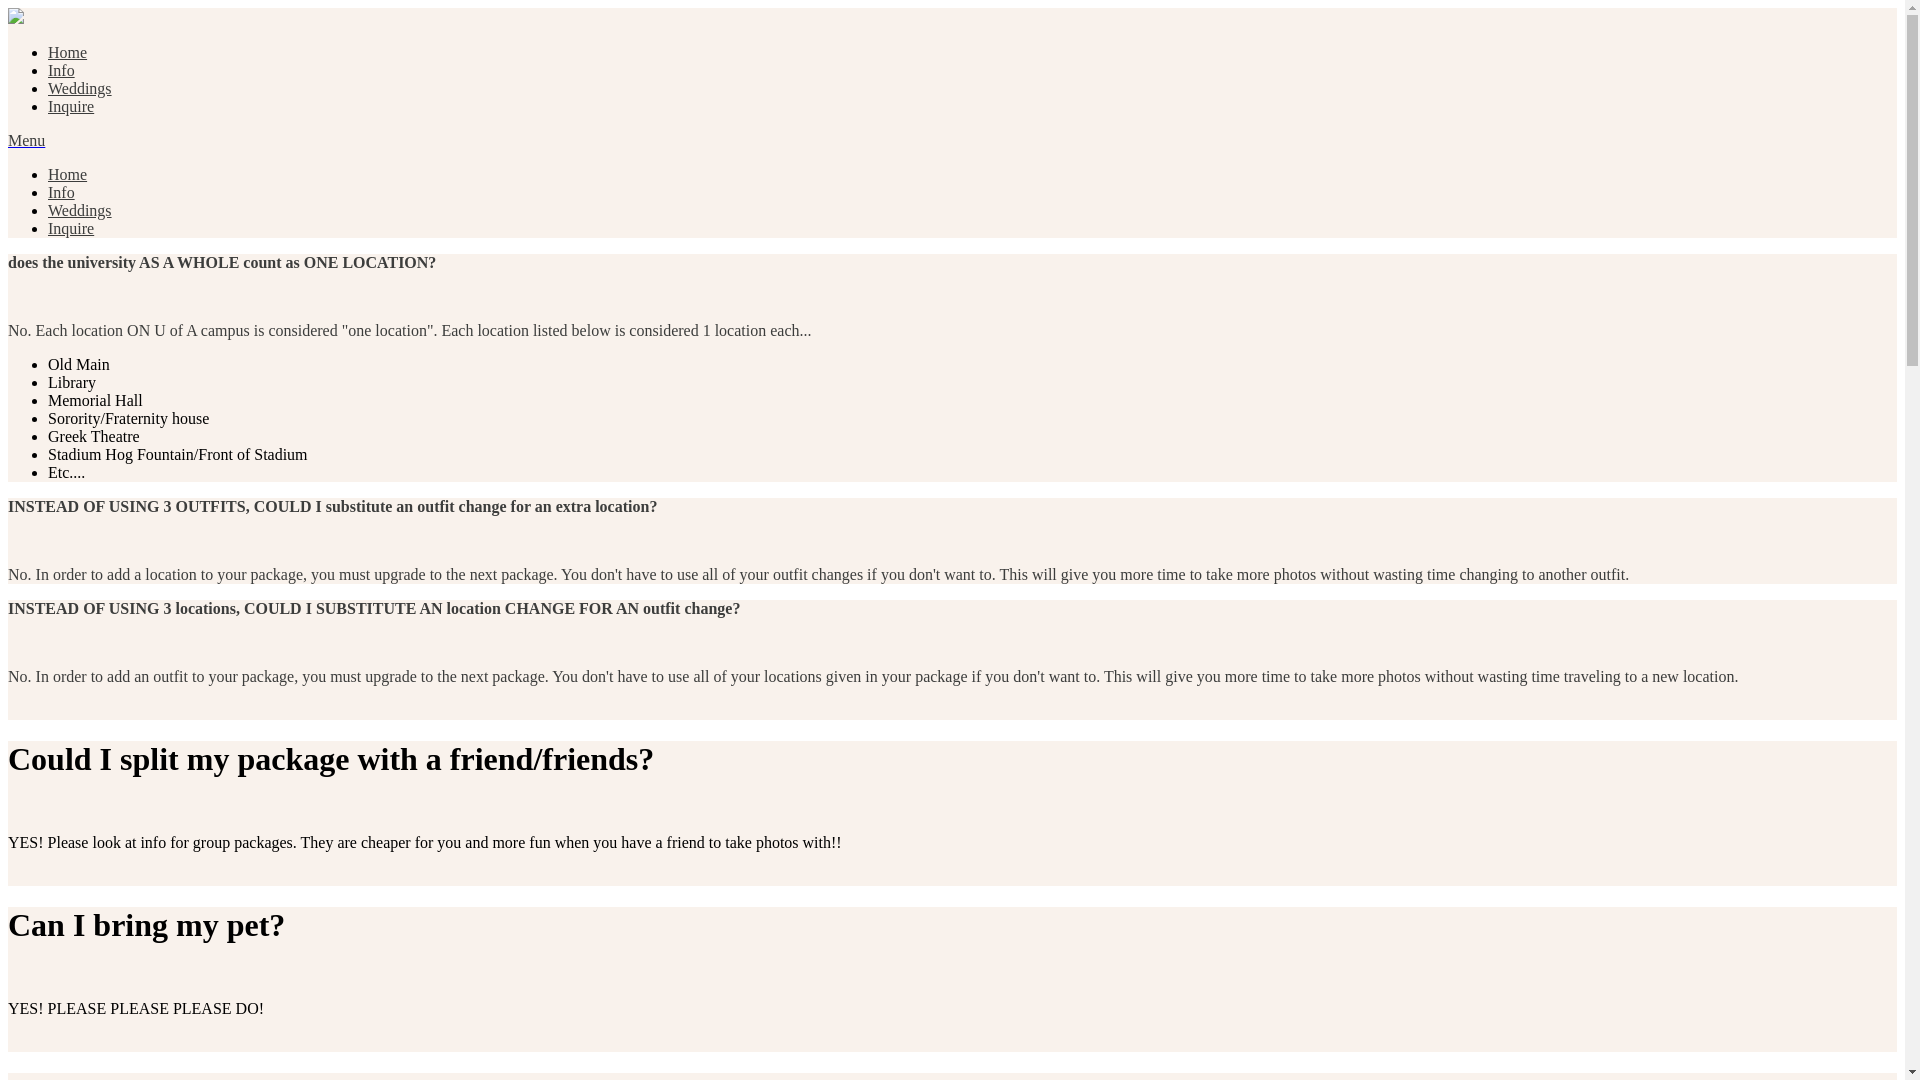  I want to click on Weddings, so click(80, 88).